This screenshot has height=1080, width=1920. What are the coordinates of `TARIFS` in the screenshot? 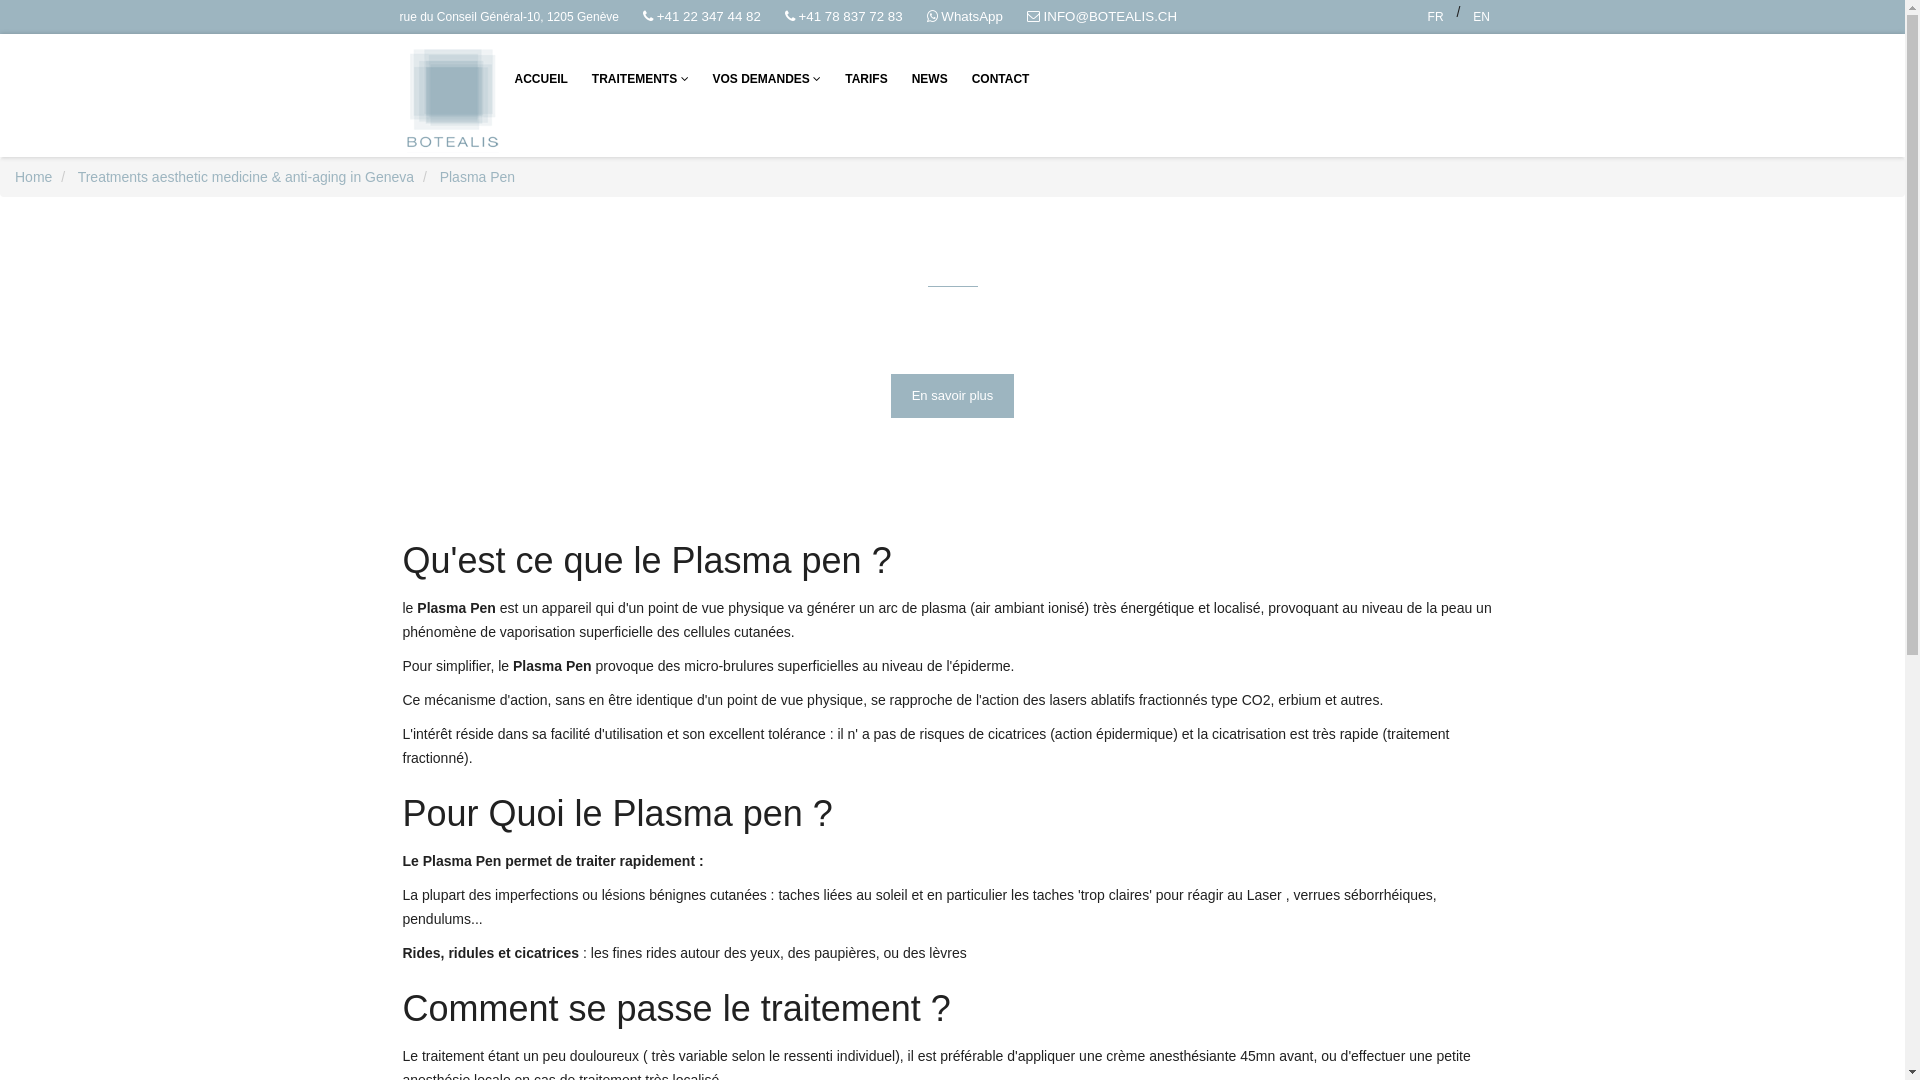 It's located at (866, 79).